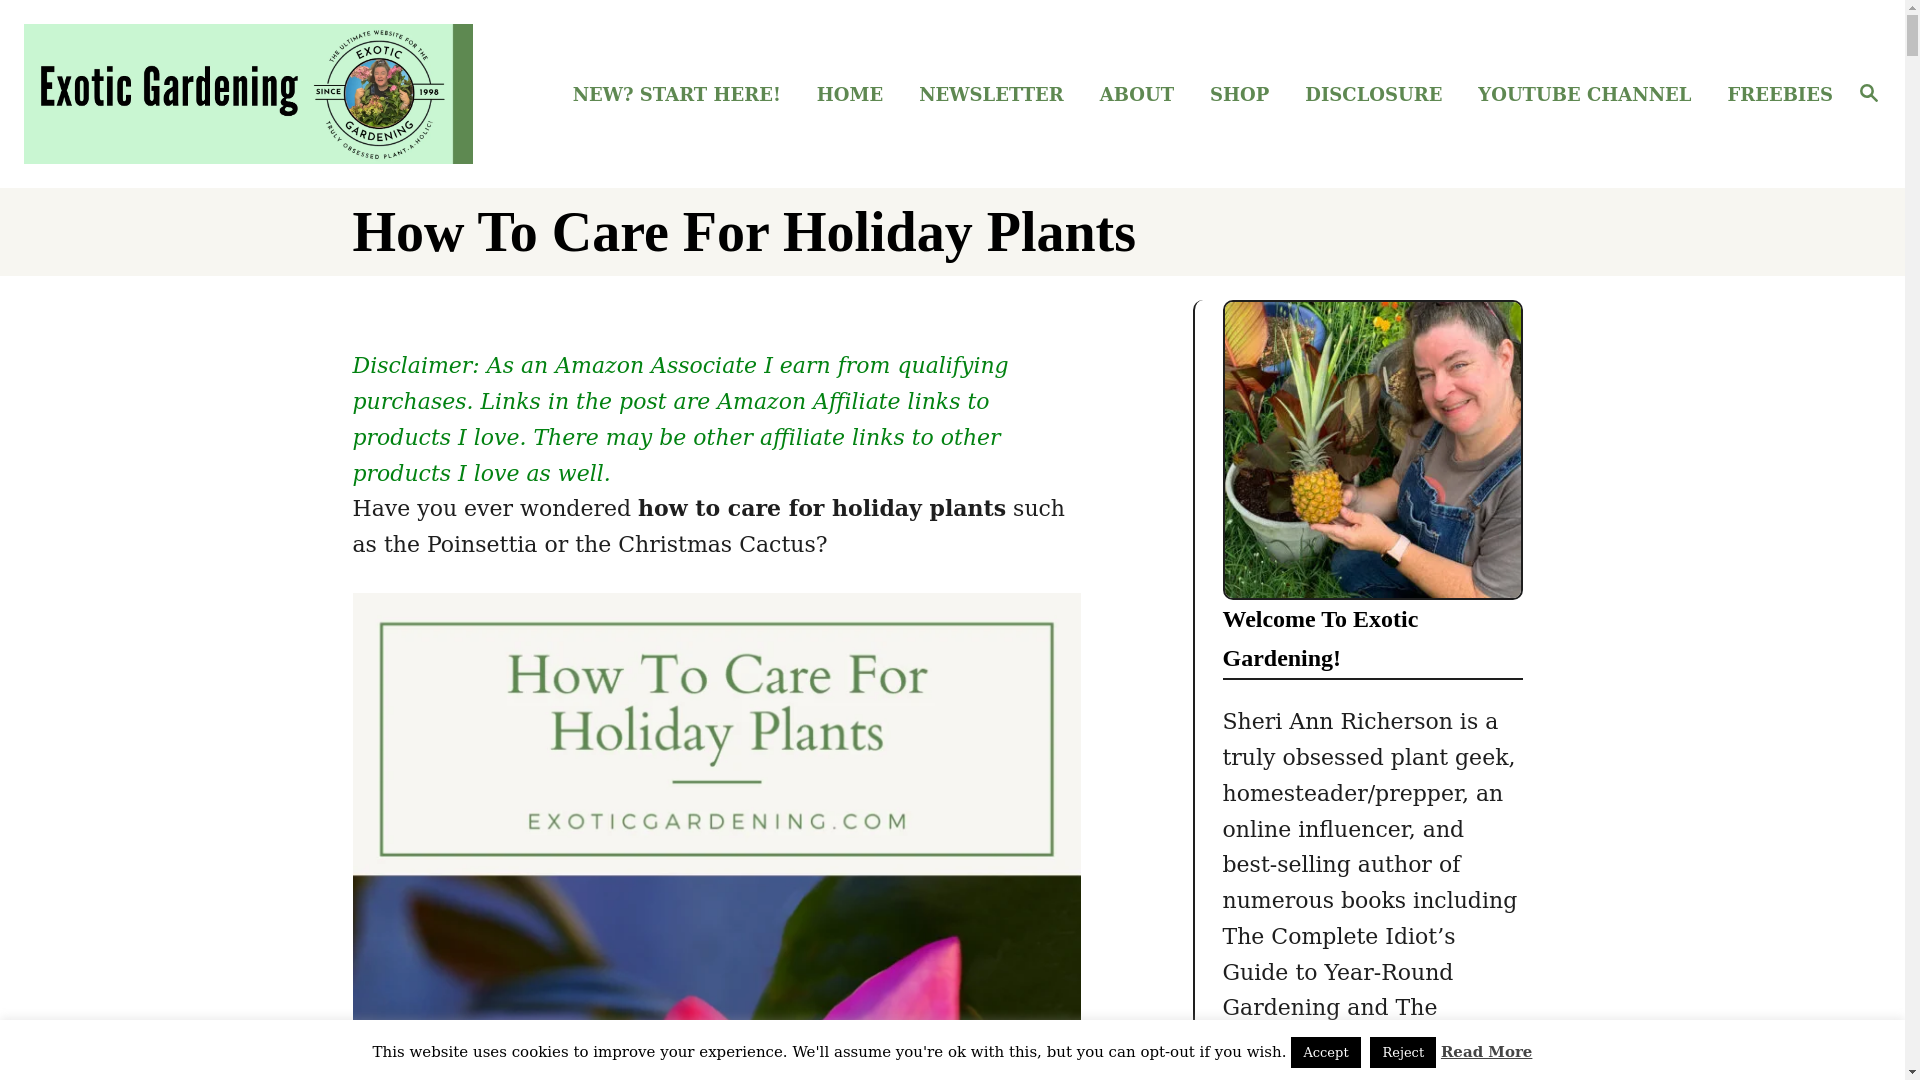  What do you see at coordinates (682, 94) in the screenshot?
I see `NEW? START HERE!` at bounding box center [682, 94].